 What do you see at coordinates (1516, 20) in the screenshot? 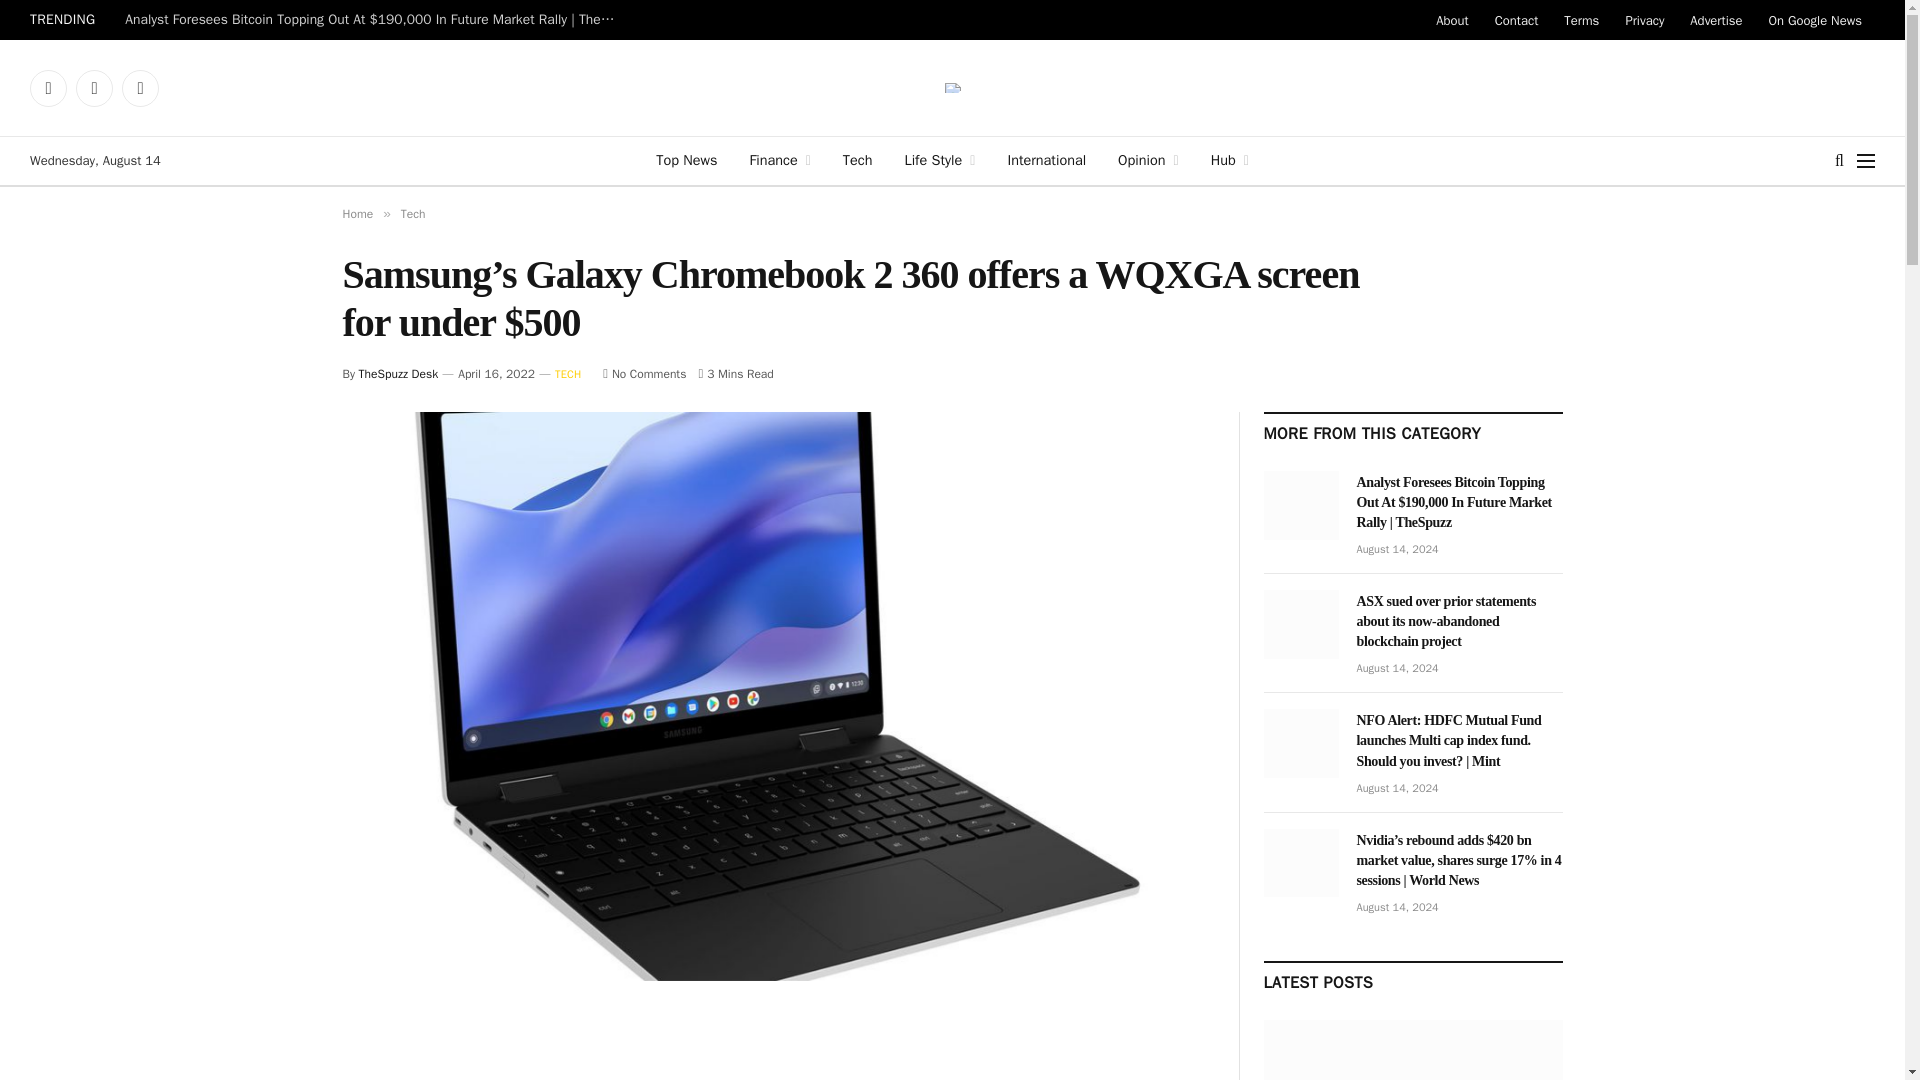
I see `Contact` at bounding box center [1516, 20].